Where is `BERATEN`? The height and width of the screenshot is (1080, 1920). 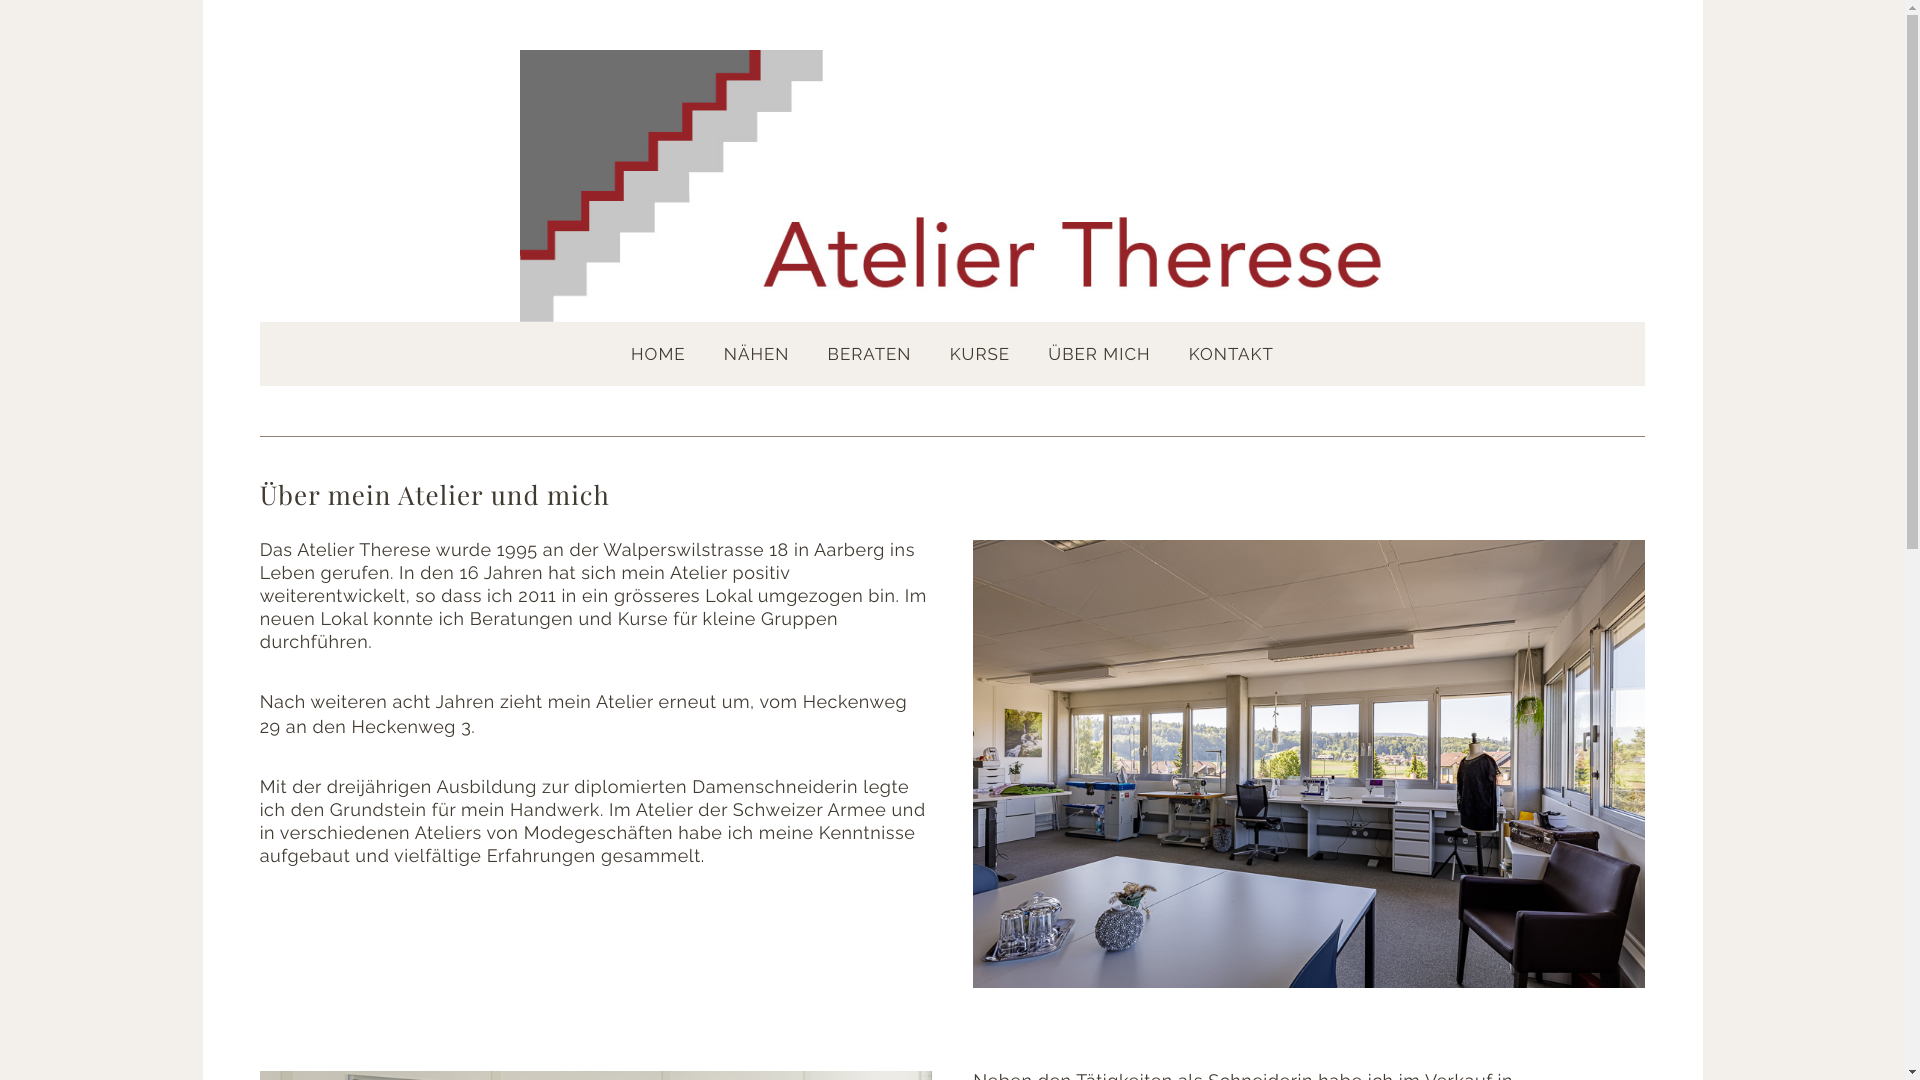
BERATEN is located at coordinates (870, 354).